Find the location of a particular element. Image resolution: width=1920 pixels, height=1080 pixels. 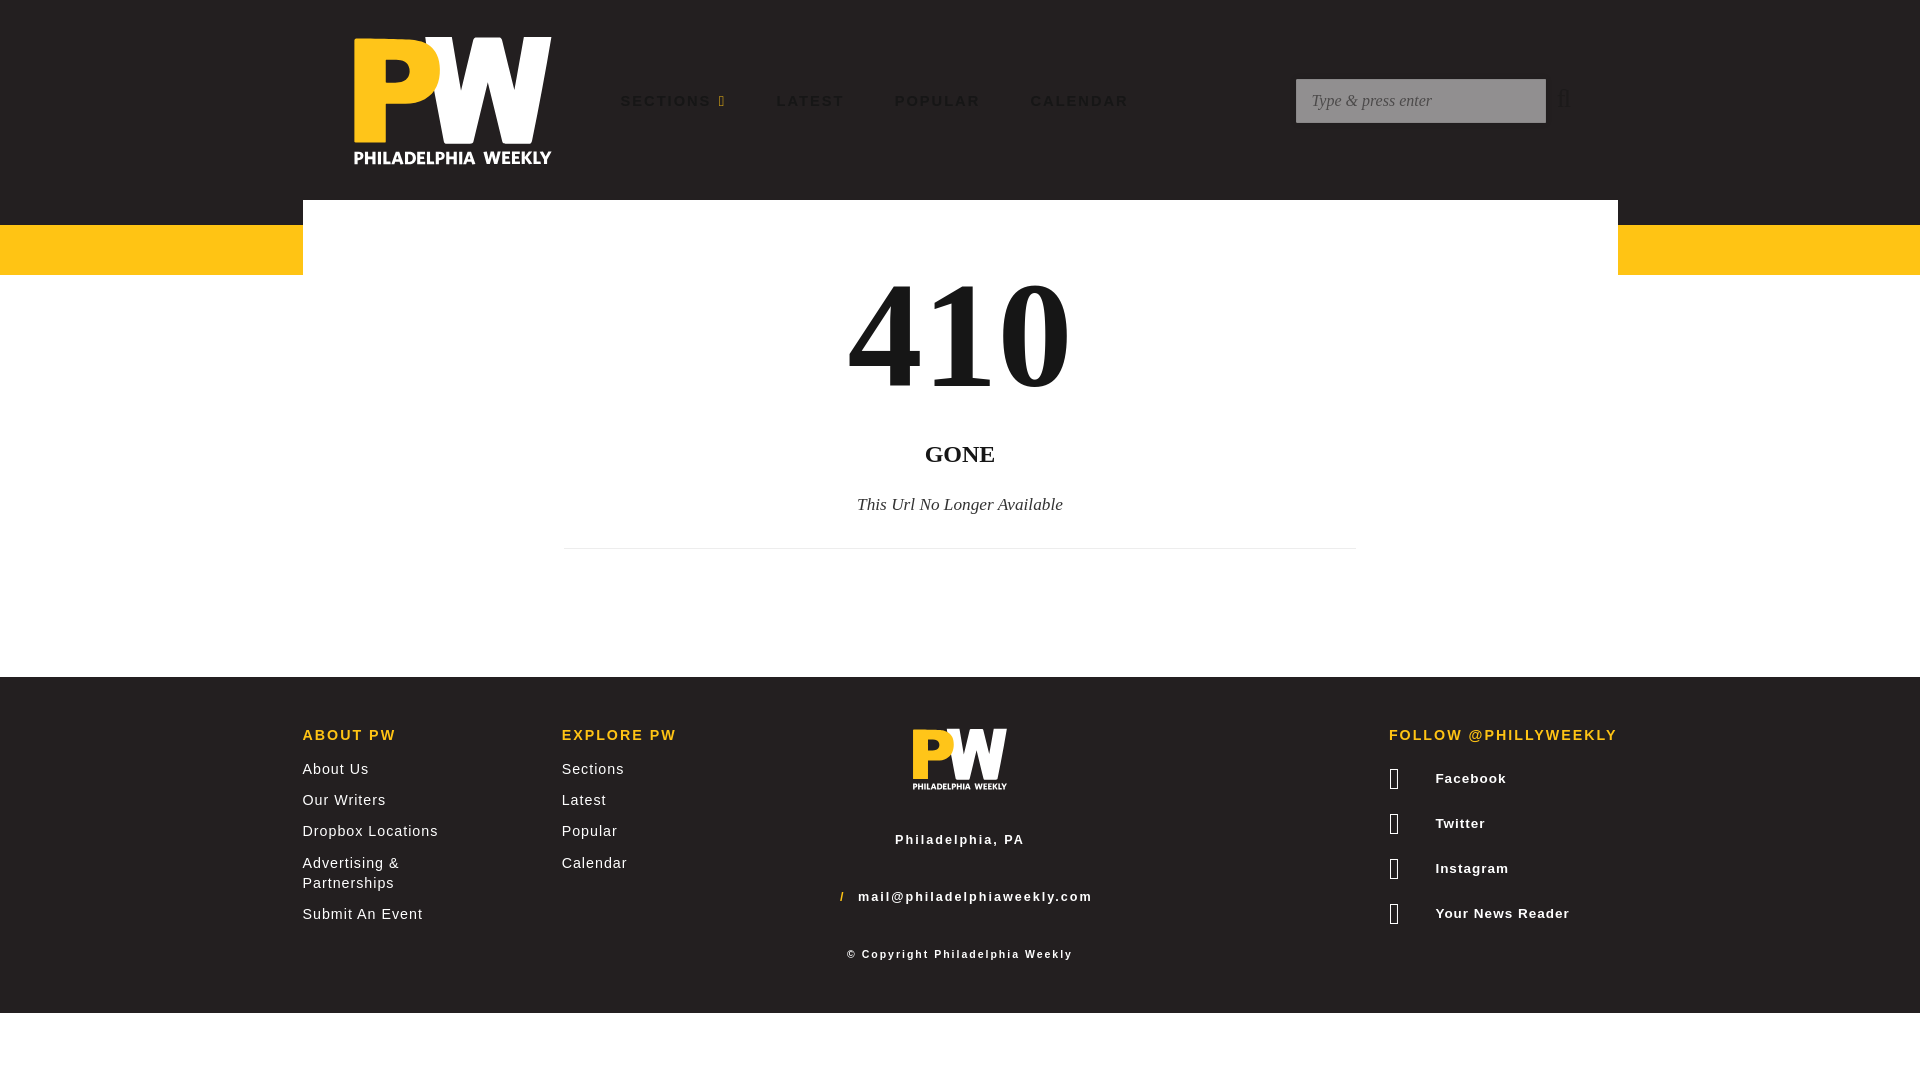

LATEST is located at coordinates (810, 100).